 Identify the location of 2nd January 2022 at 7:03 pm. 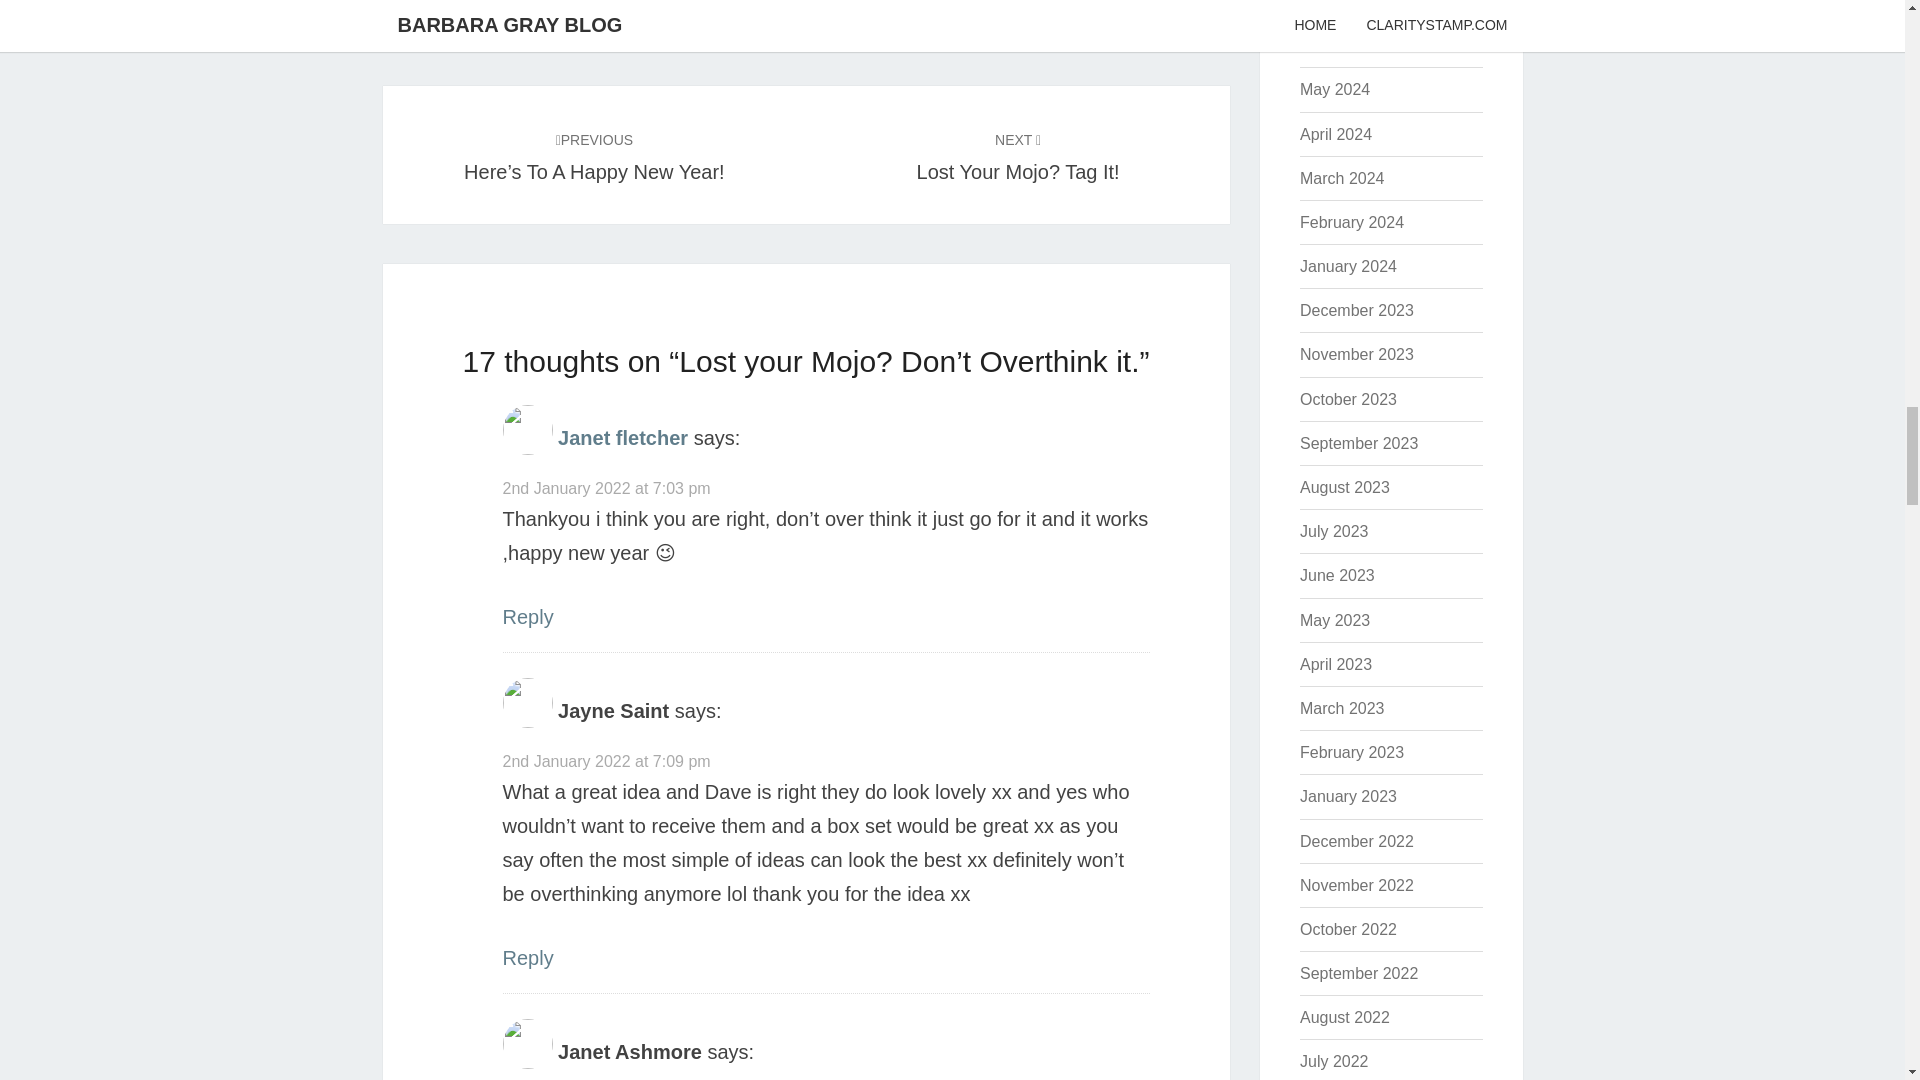
(1018, 154).